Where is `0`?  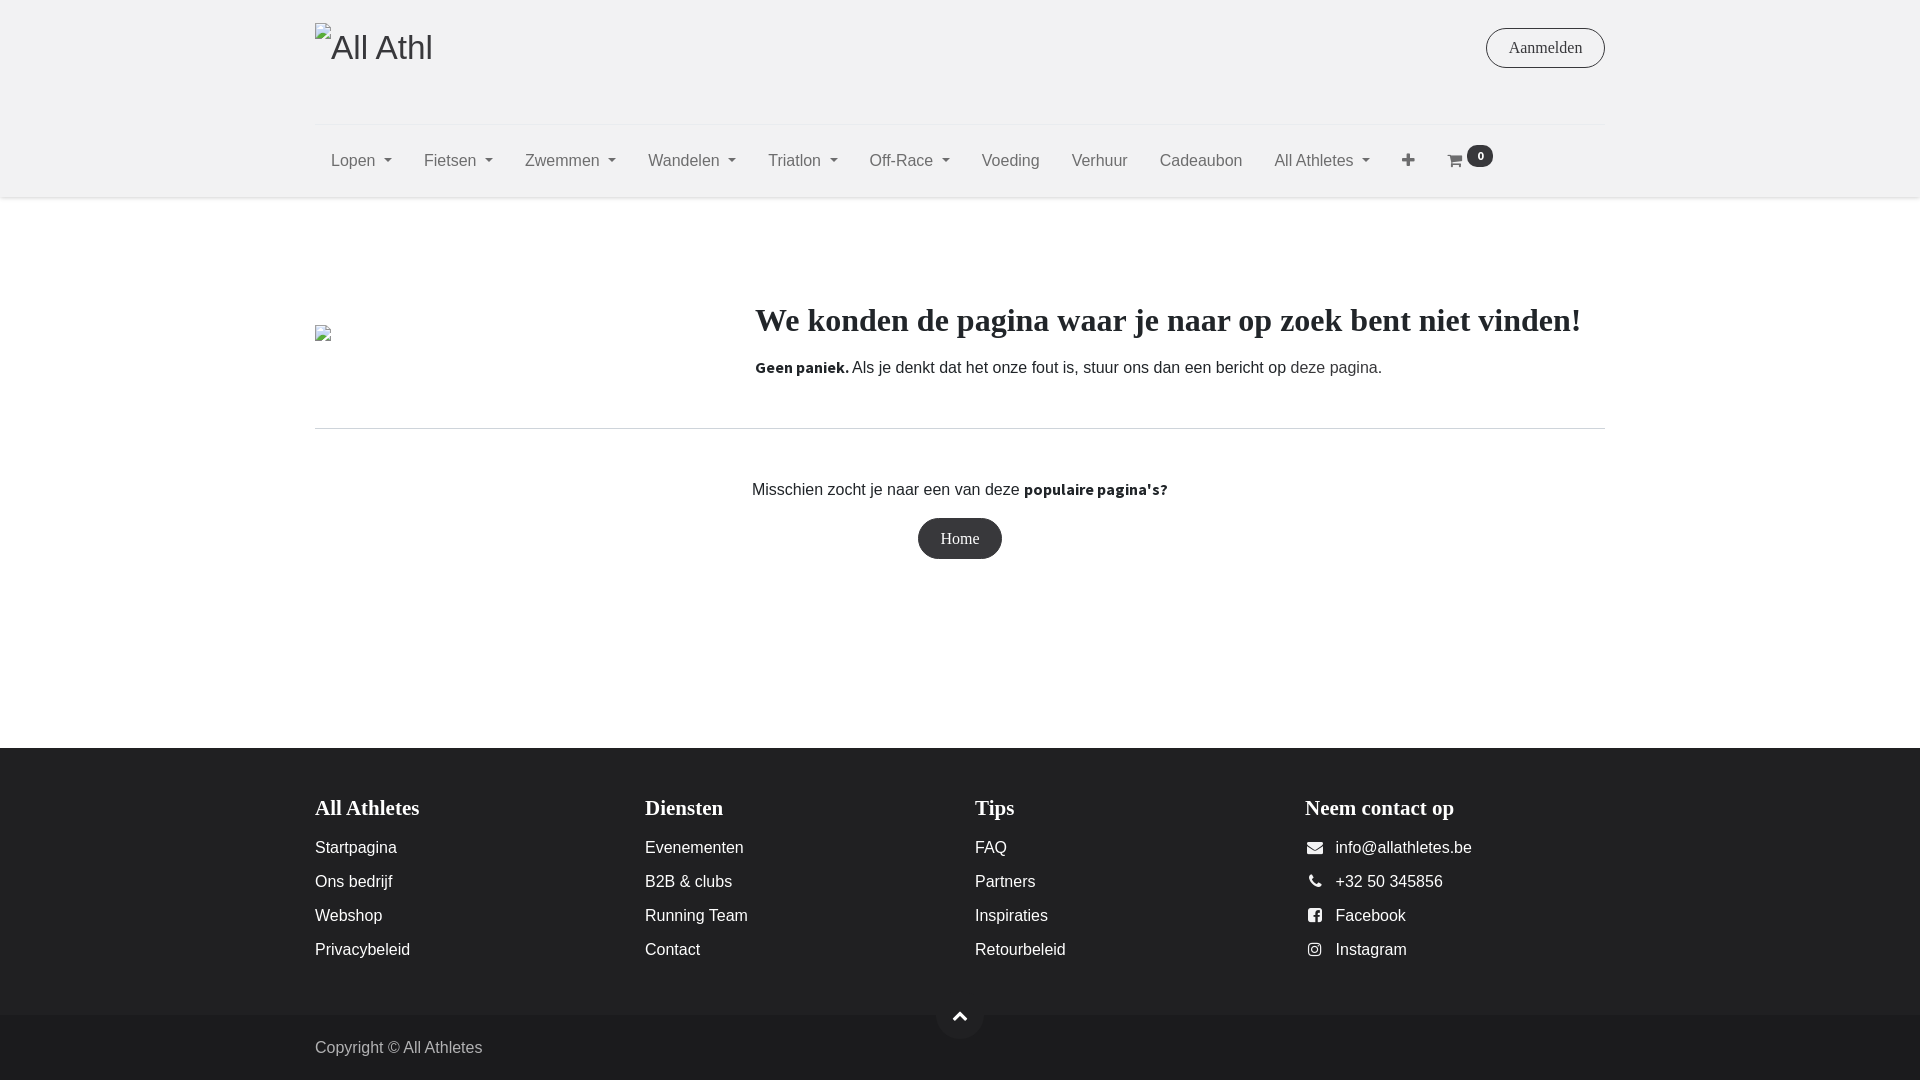 0 is located at coordinates (1470, 165).